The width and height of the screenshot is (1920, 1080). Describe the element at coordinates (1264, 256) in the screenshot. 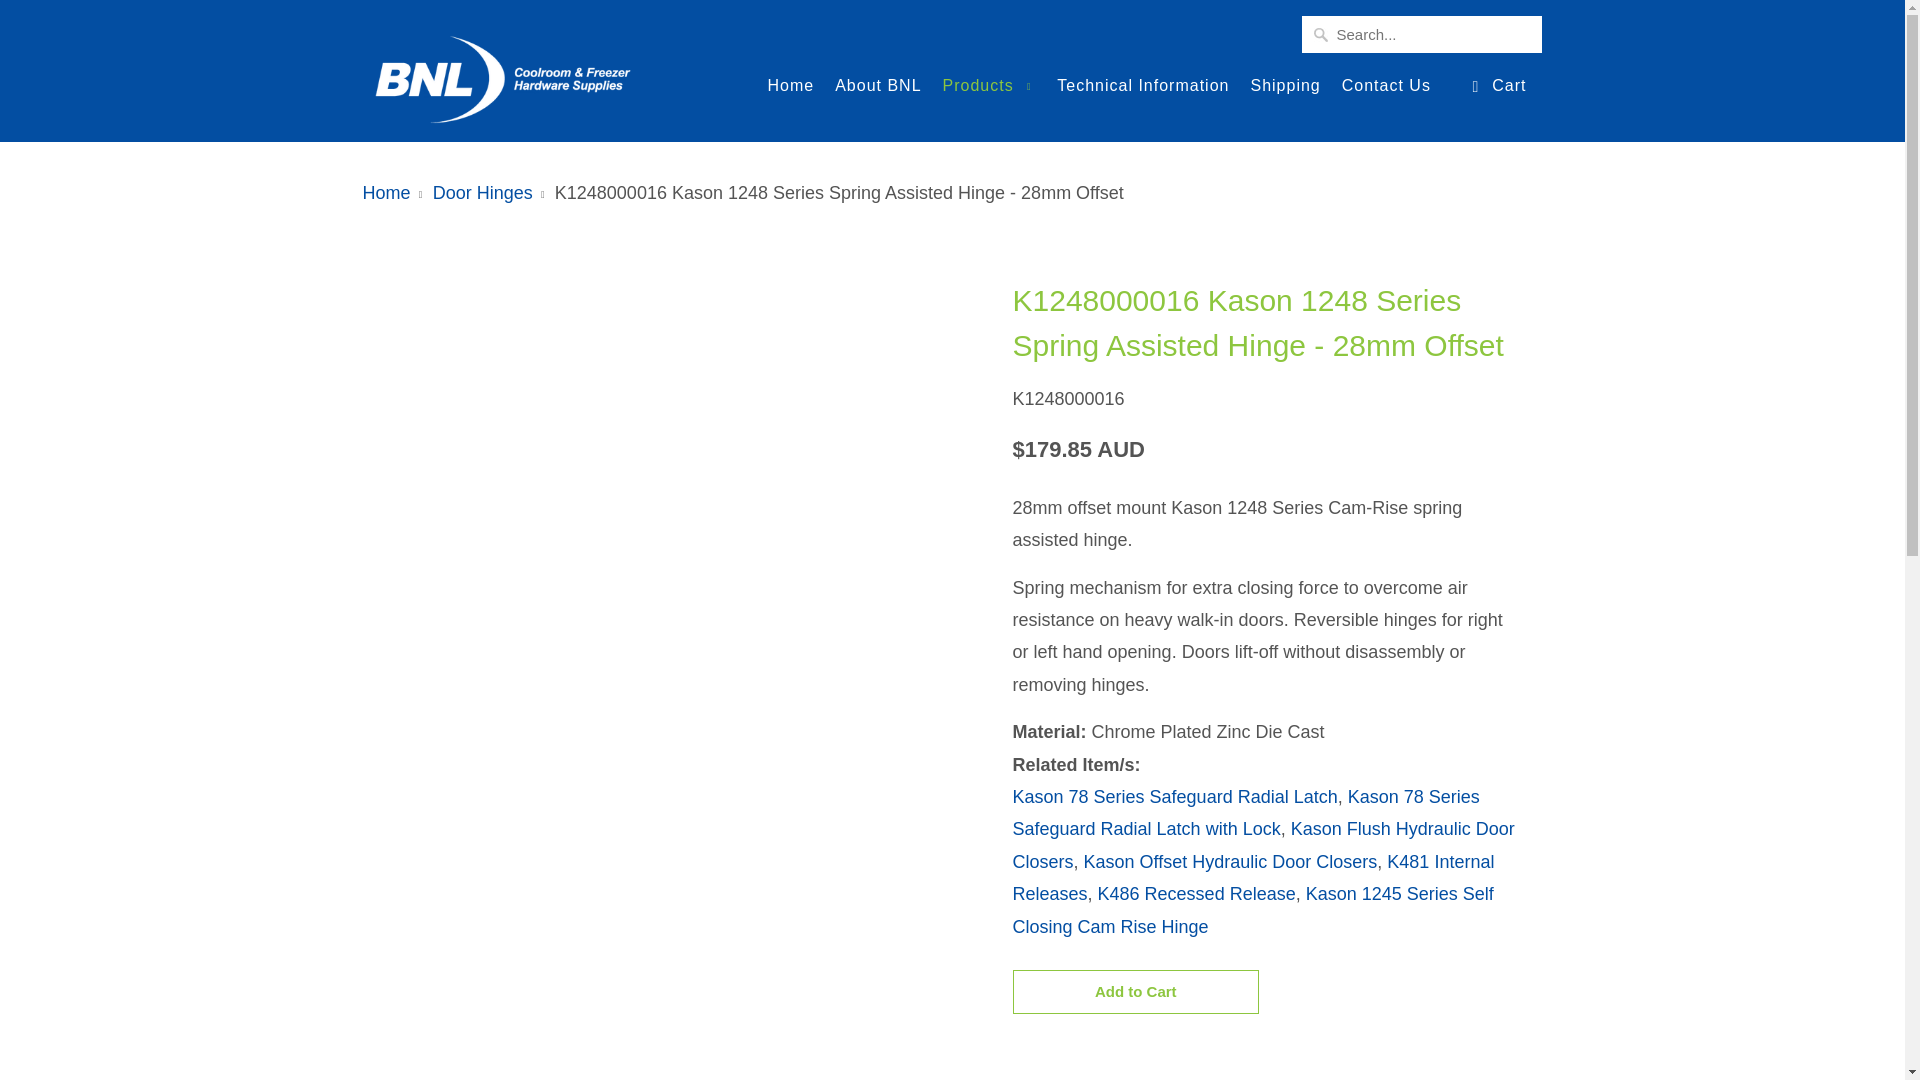

I see `Door Hinges` at that location.